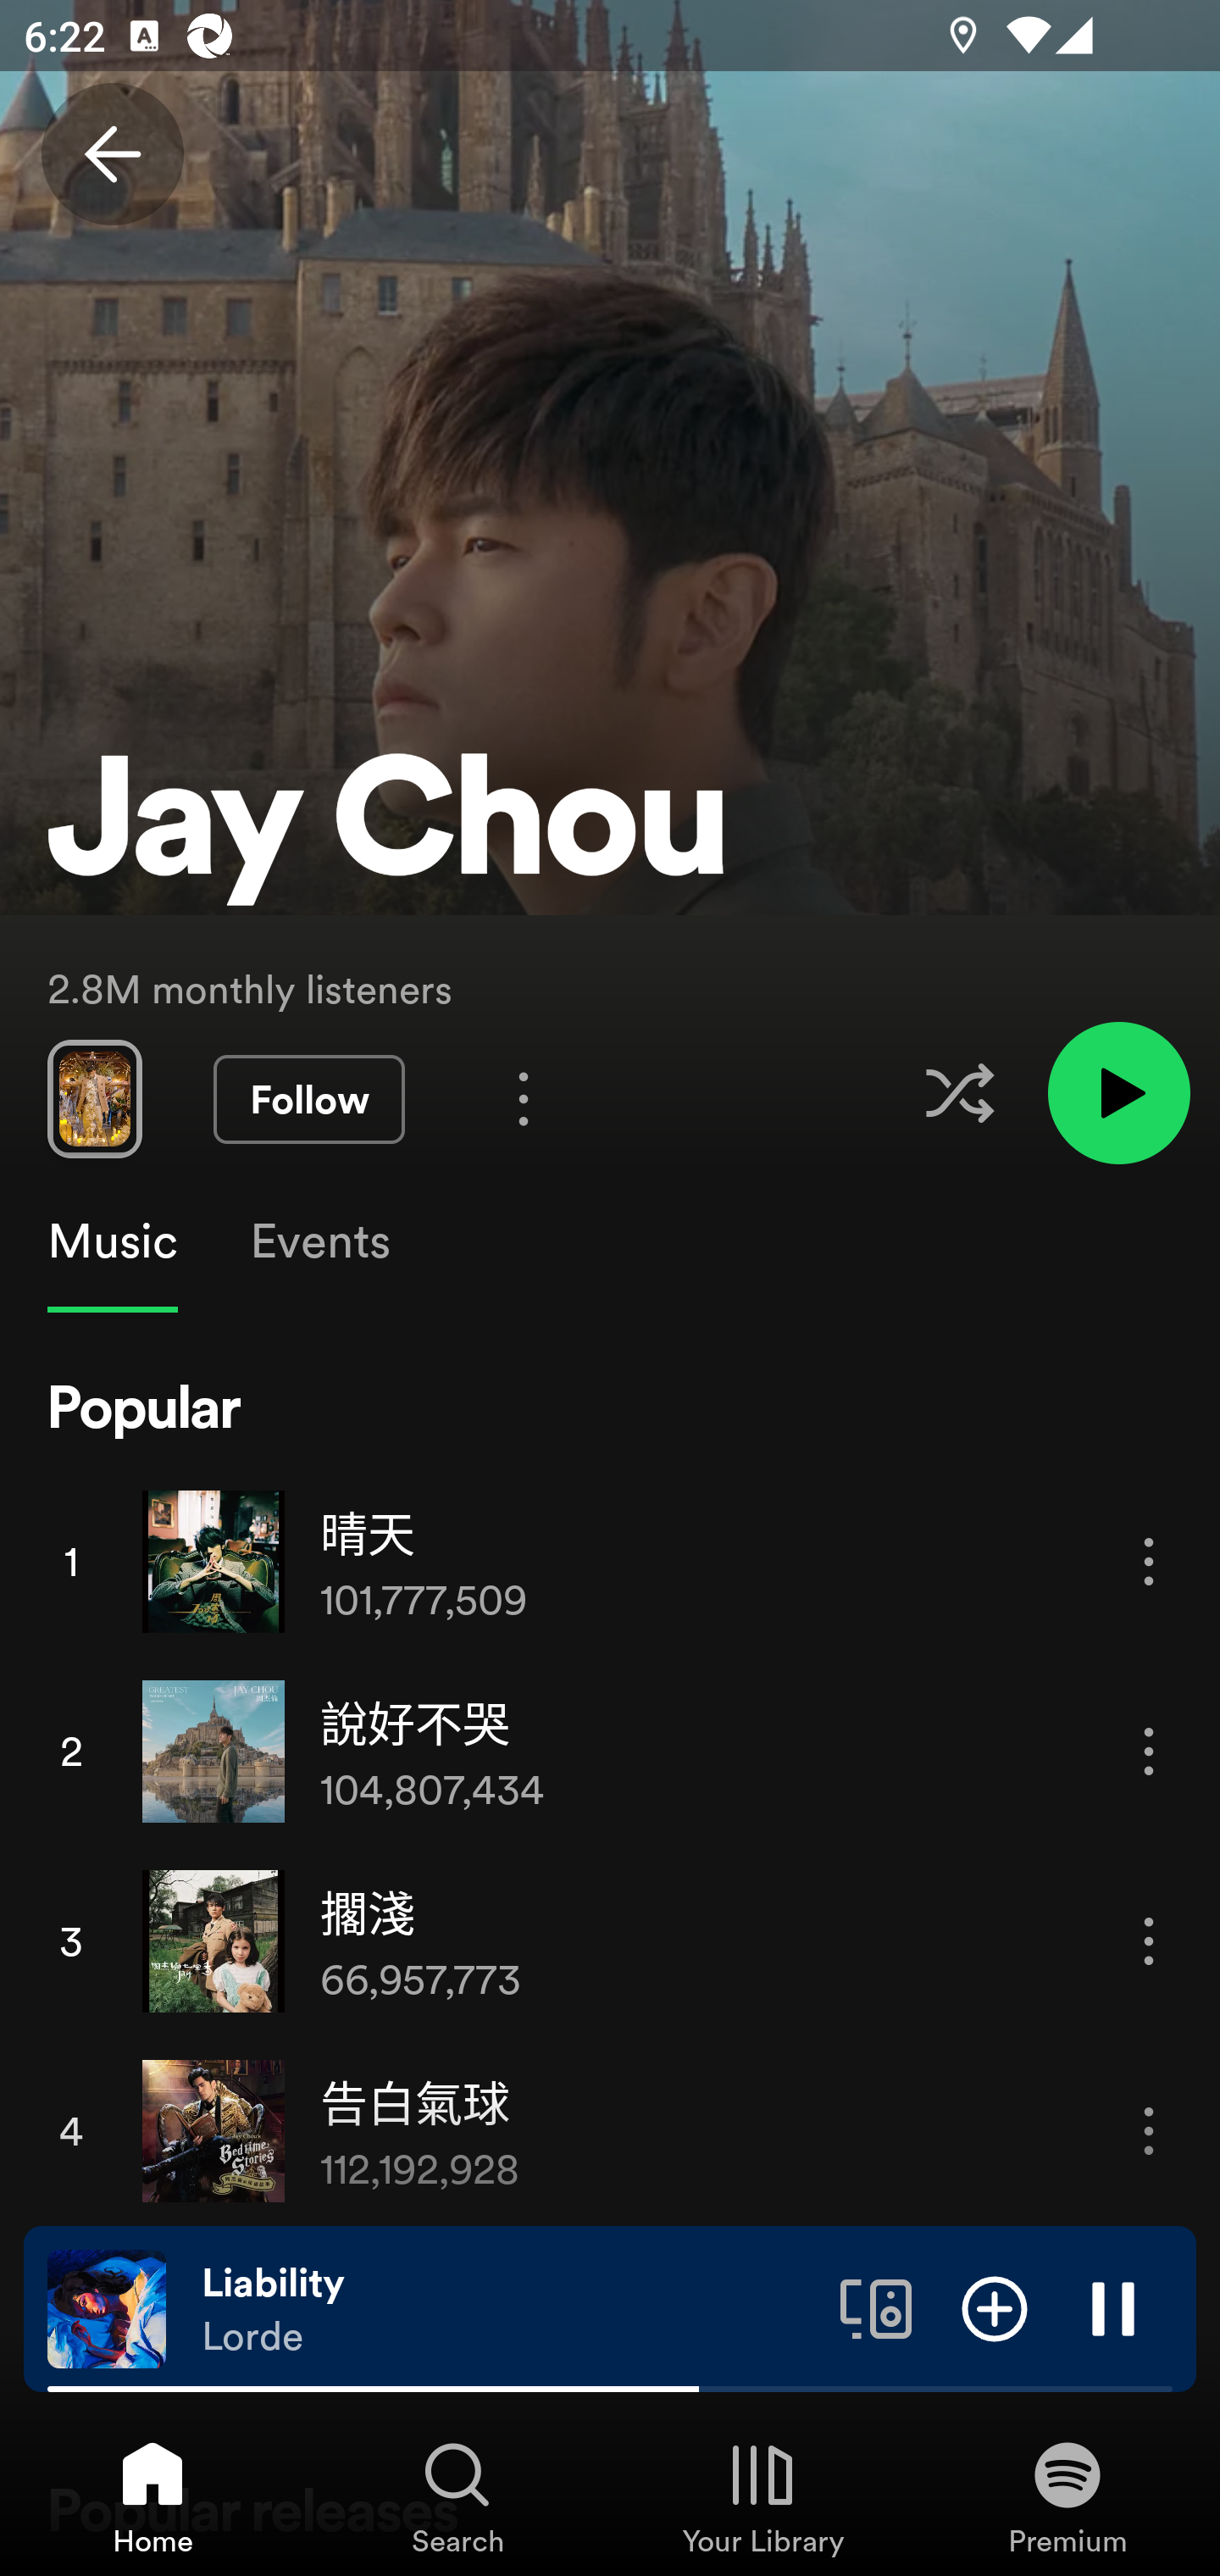  I want to click on Connect to a device. Opens the devices menu, so click(876, 2307).